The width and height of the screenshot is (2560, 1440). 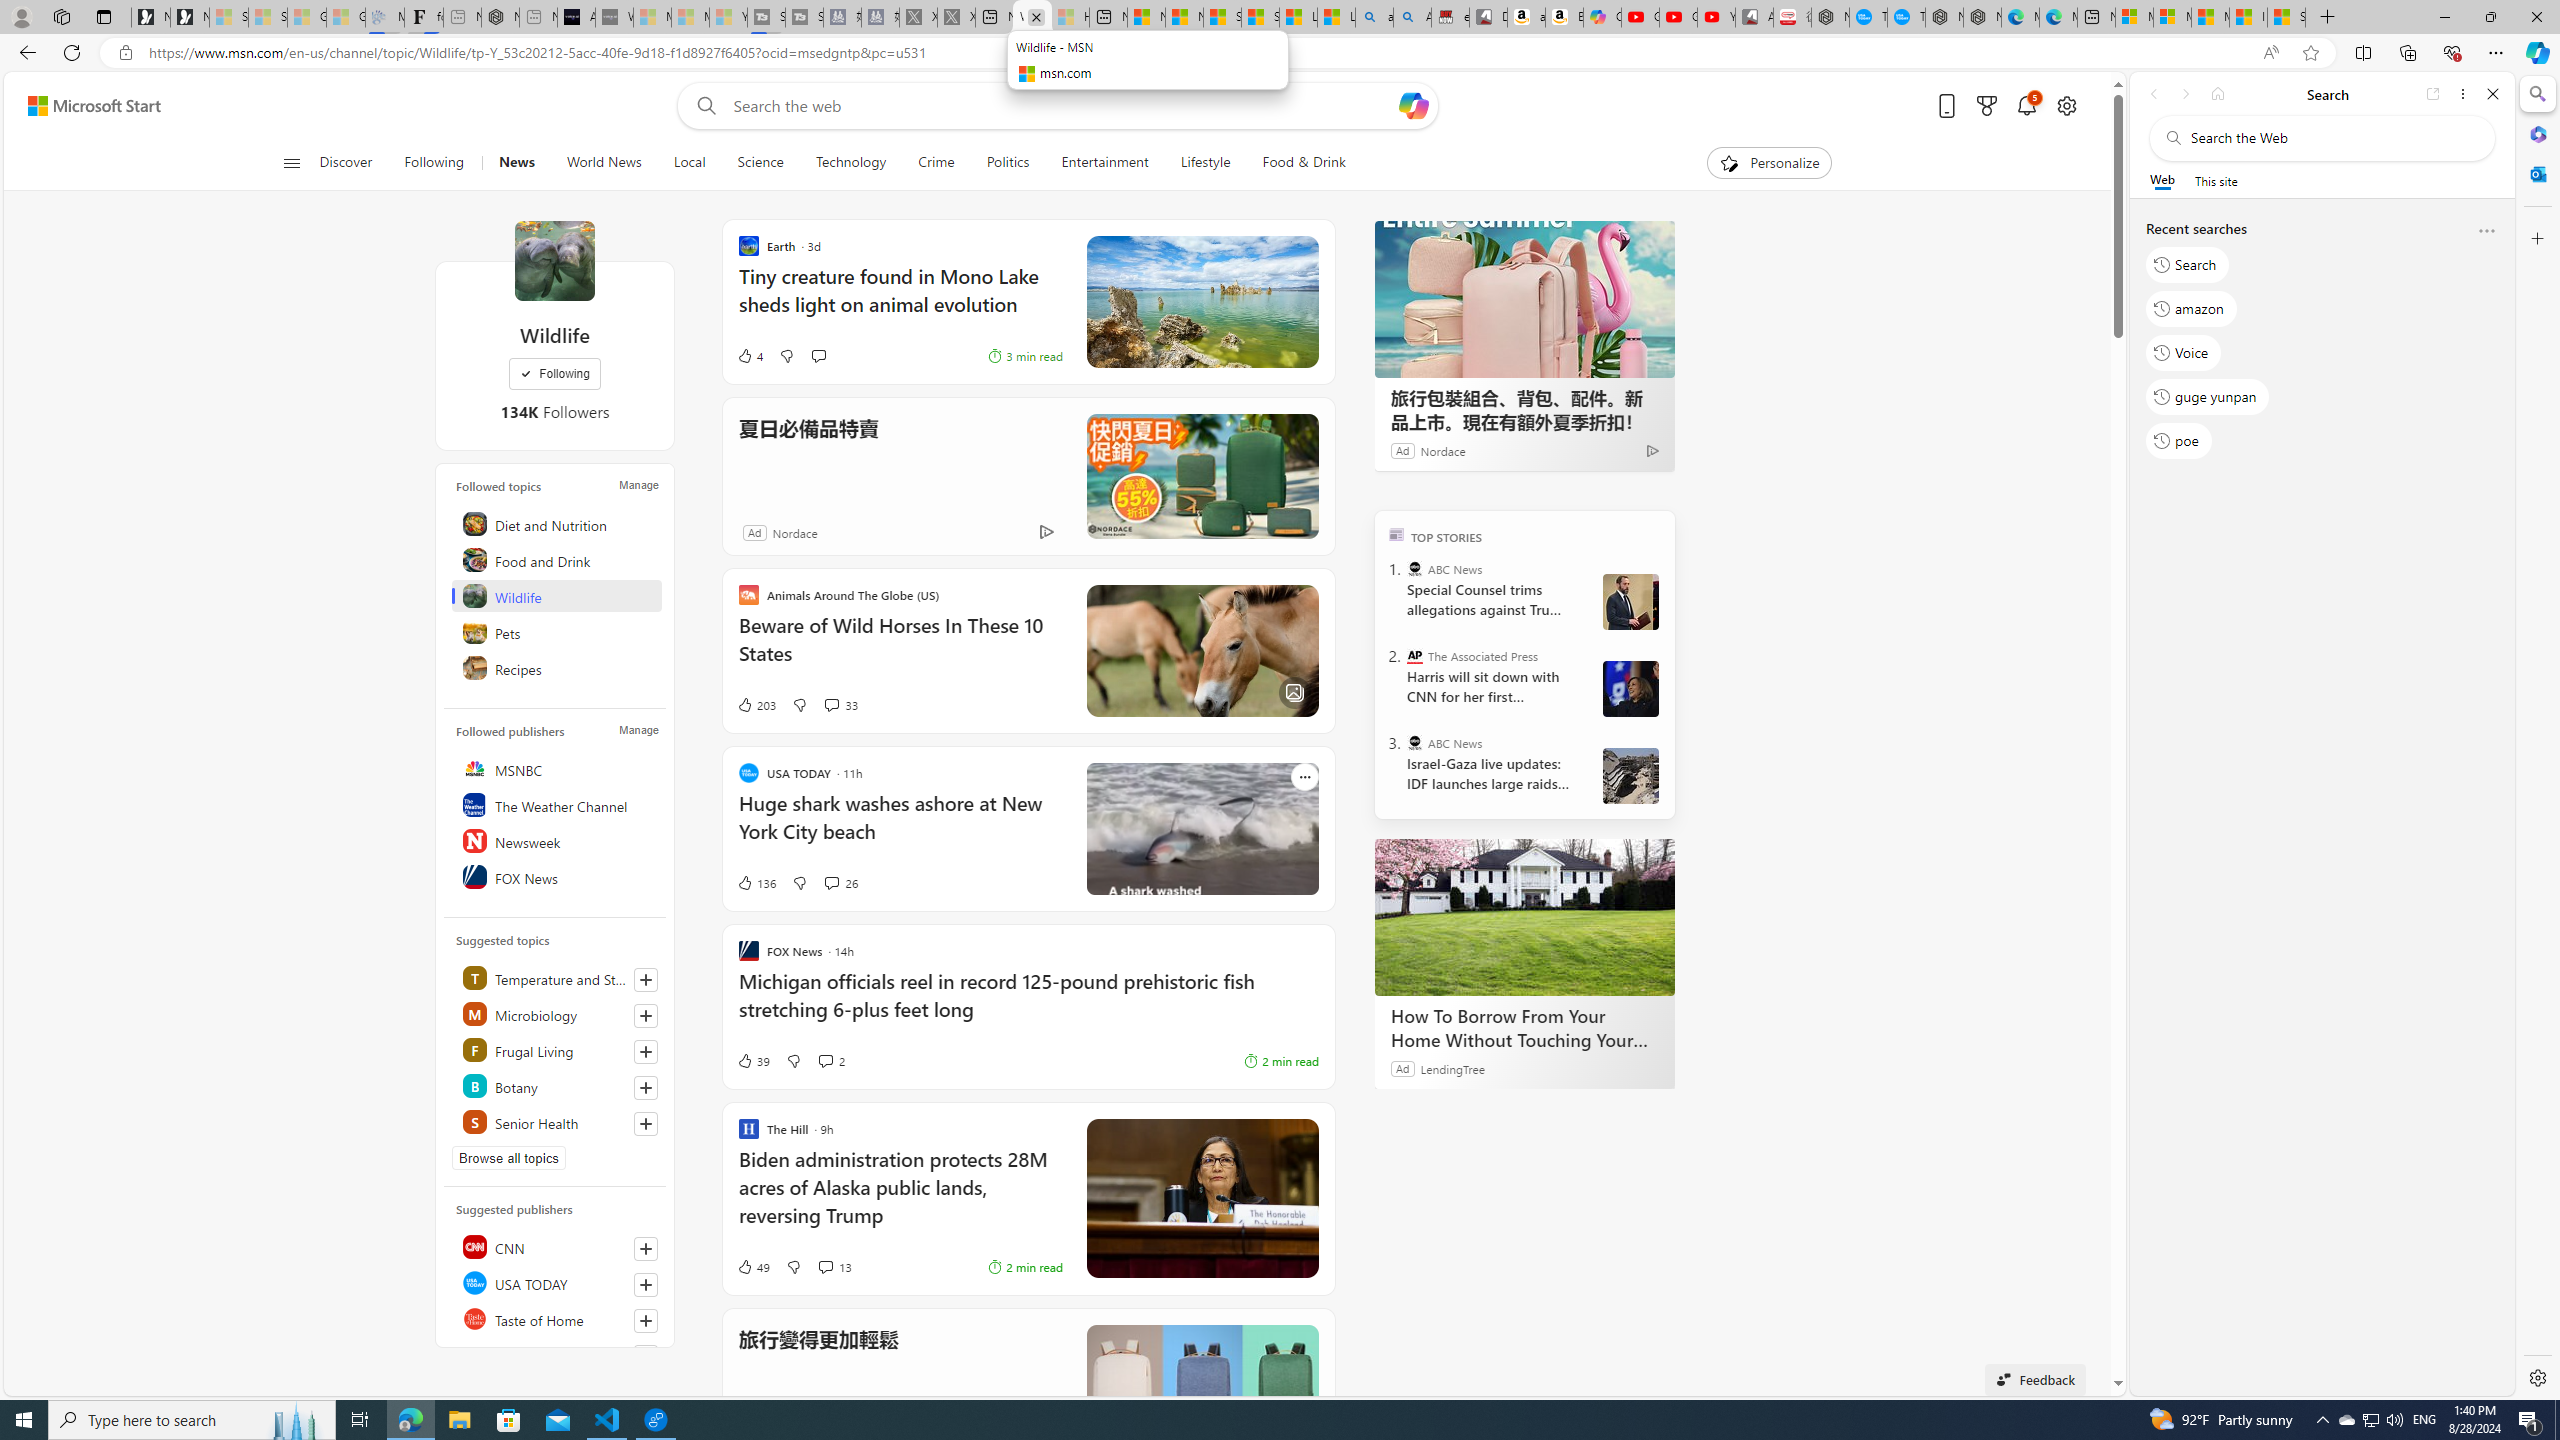 I want to click on Microsoft Start - Sleeping, so click(x=690, y=17).